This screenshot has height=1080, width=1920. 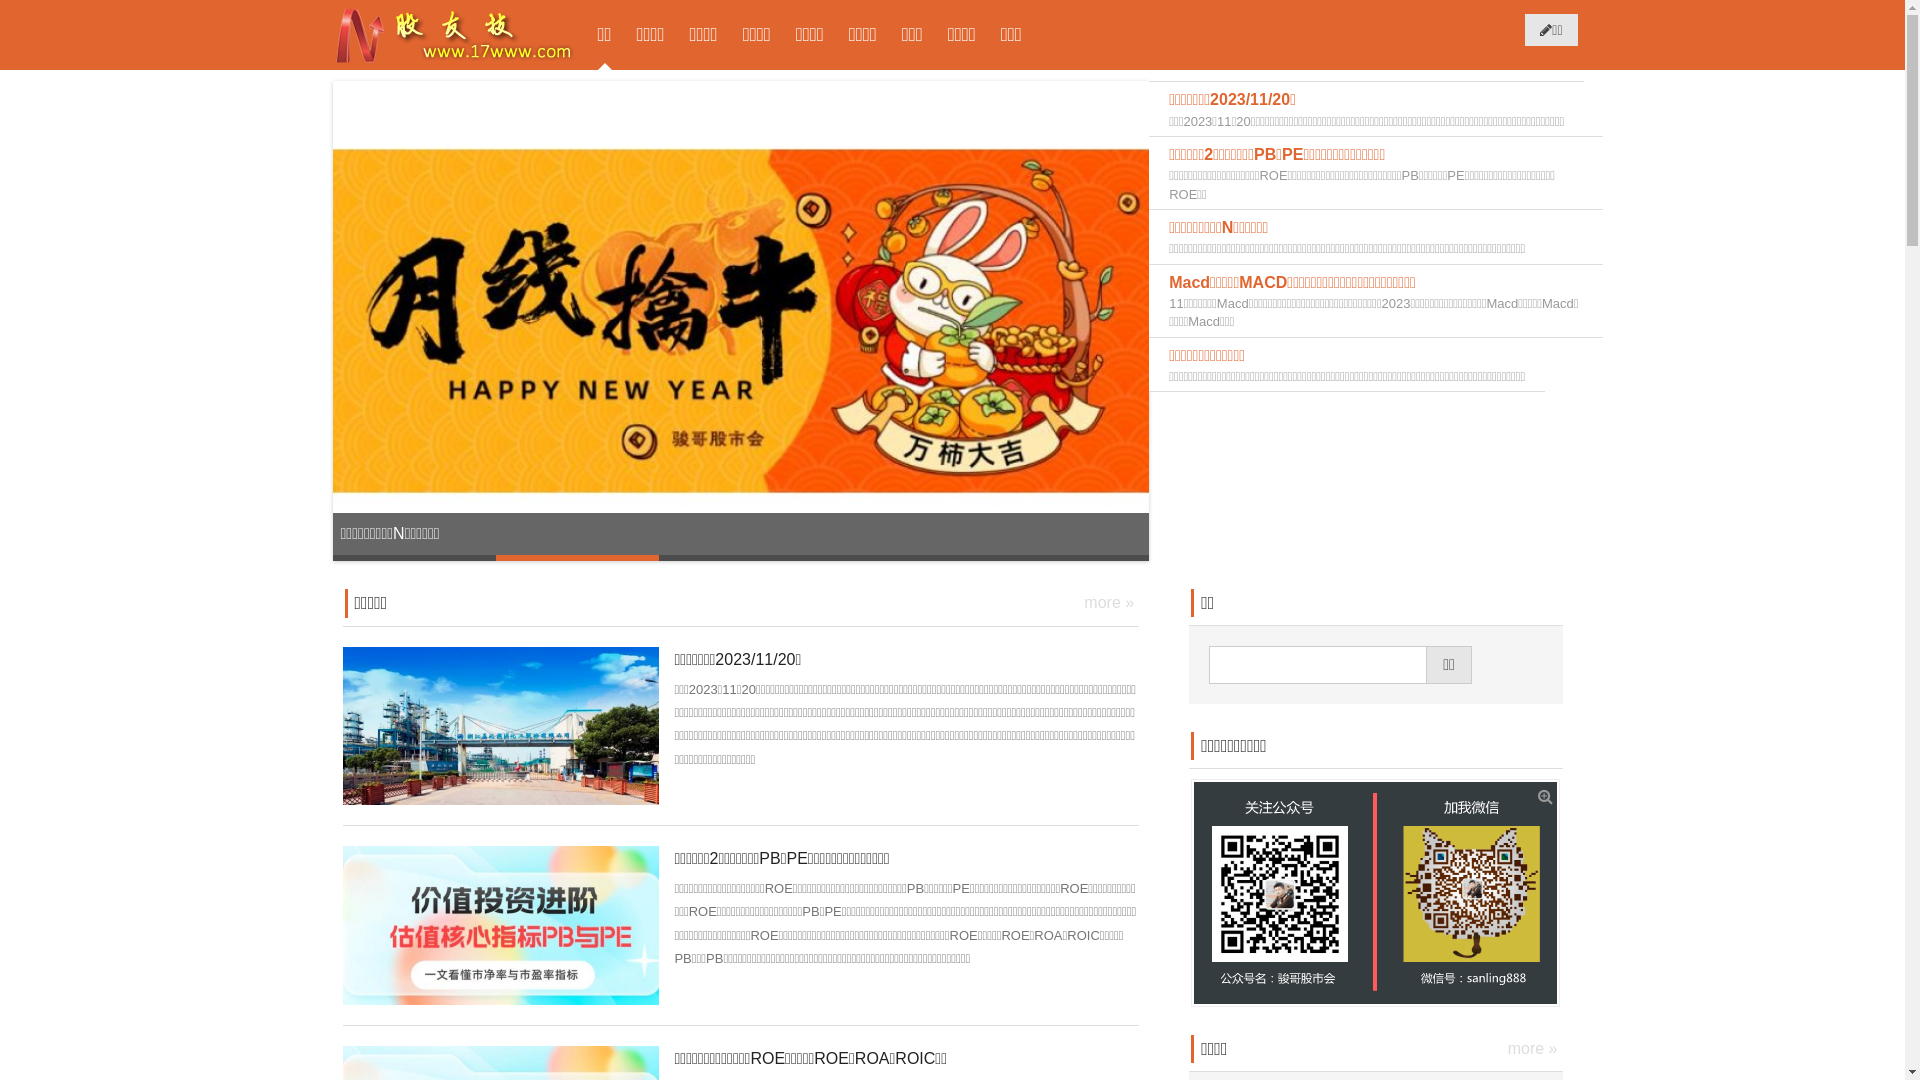 What do you see at coordinates (1068, 558) in the screenshot?
I see `5` at bounding box center [1068, 558].